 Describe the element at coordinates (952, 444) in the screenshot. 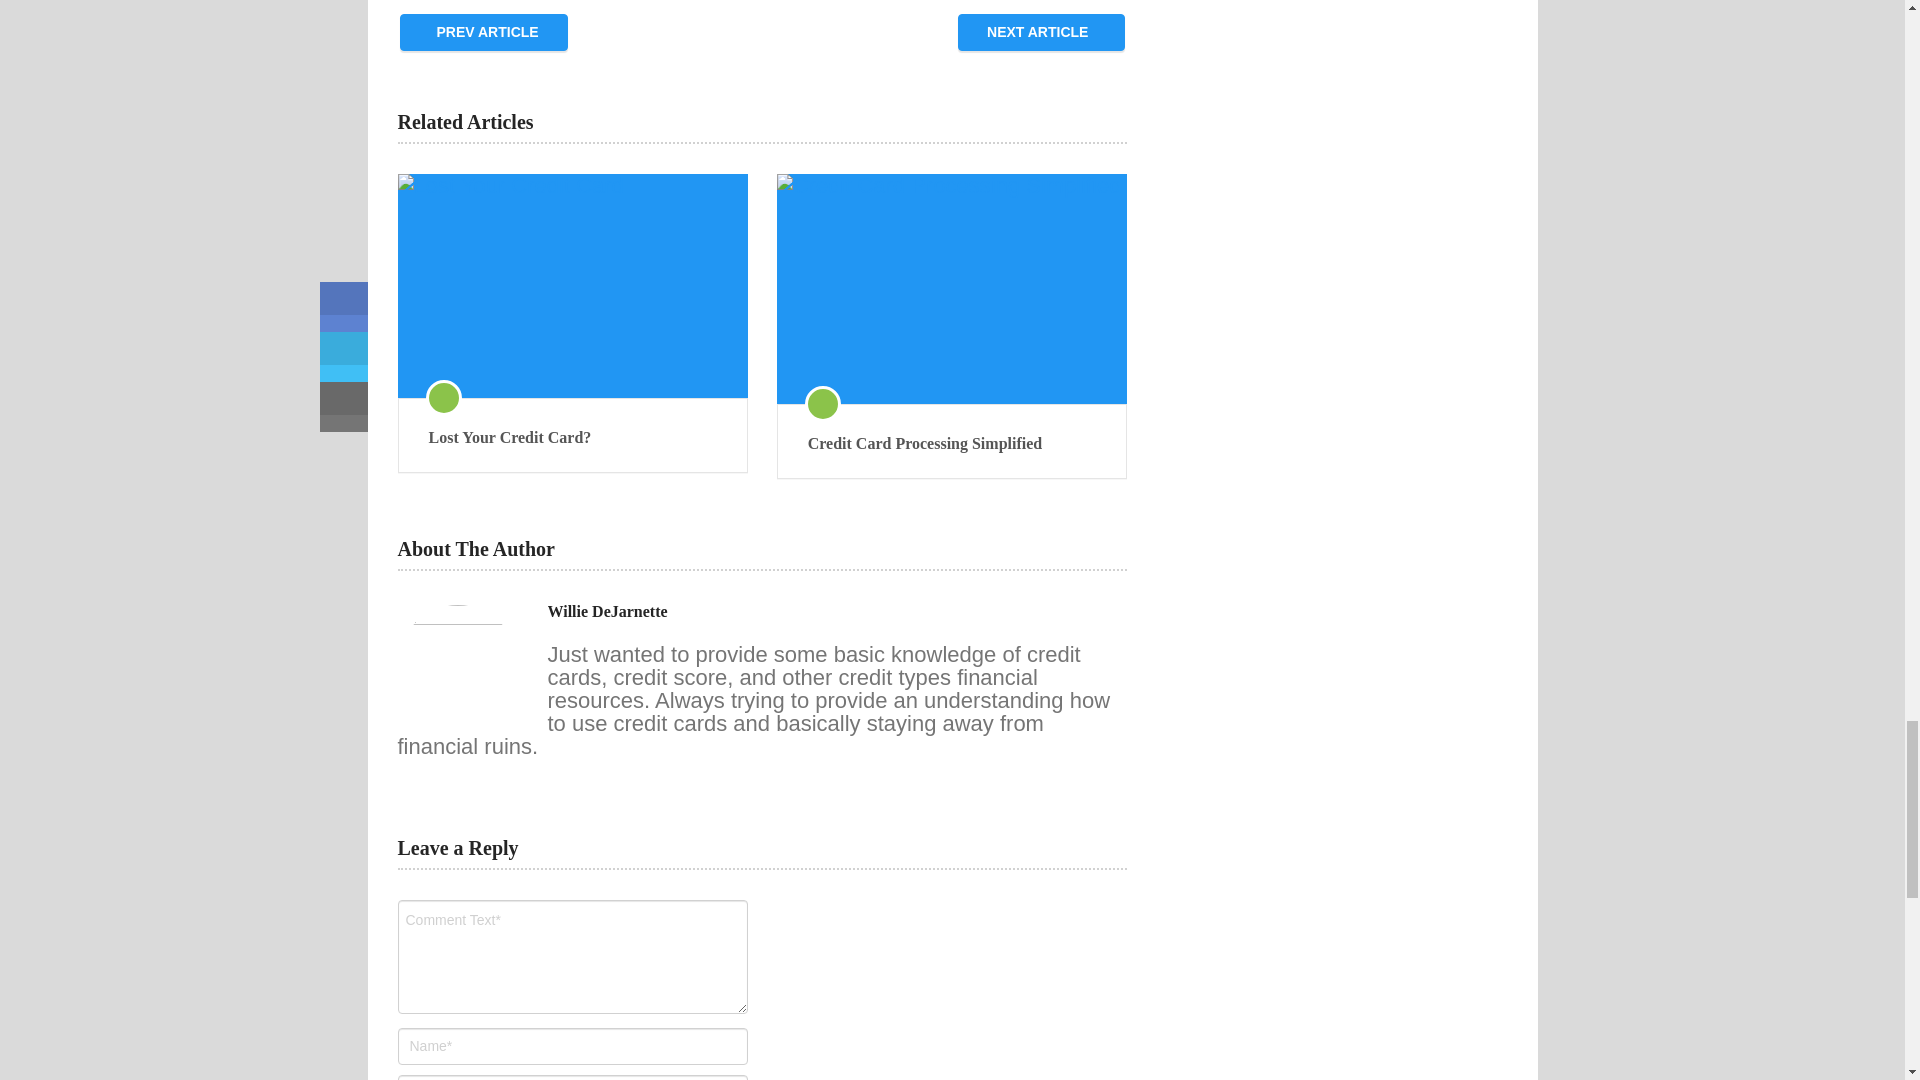

I see `Credit Card Processing Simplified` at that location.